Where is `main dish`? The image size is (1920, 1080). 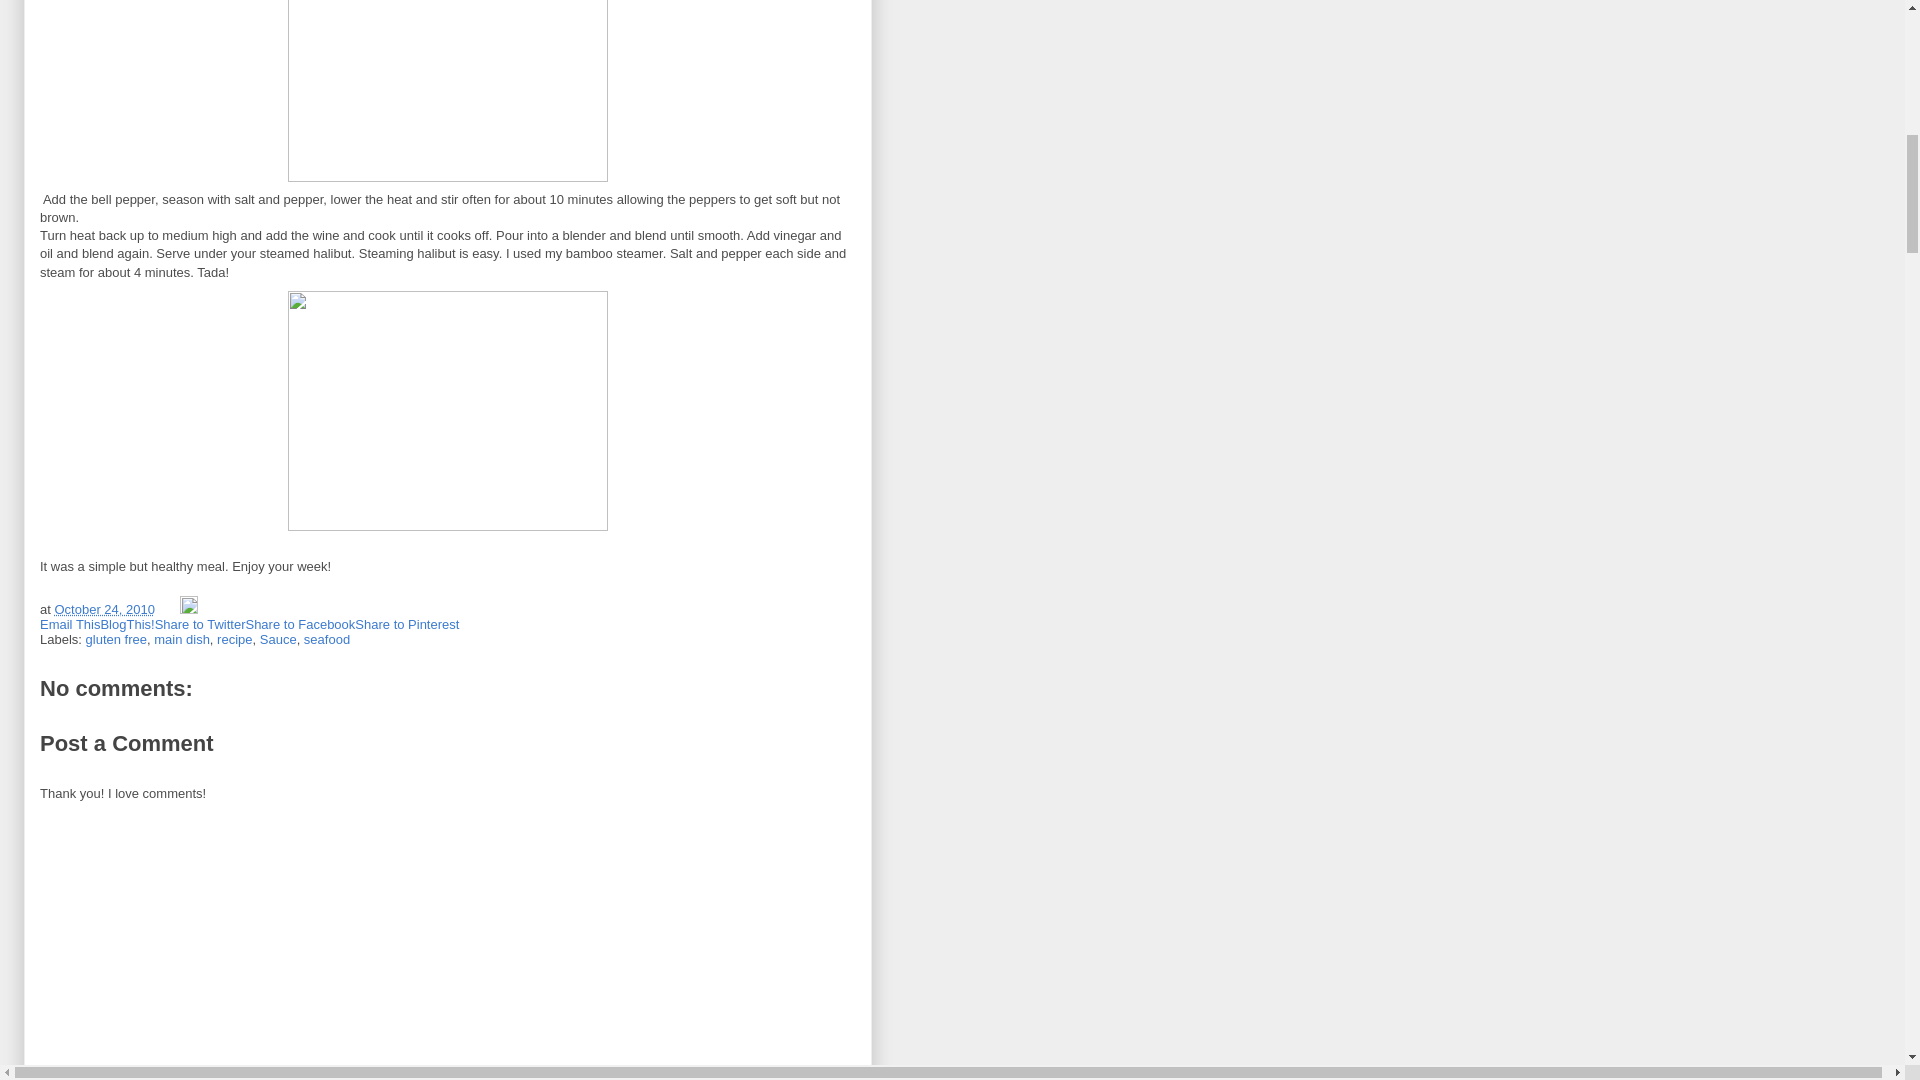 main dish is located at coordinates (181, 638).